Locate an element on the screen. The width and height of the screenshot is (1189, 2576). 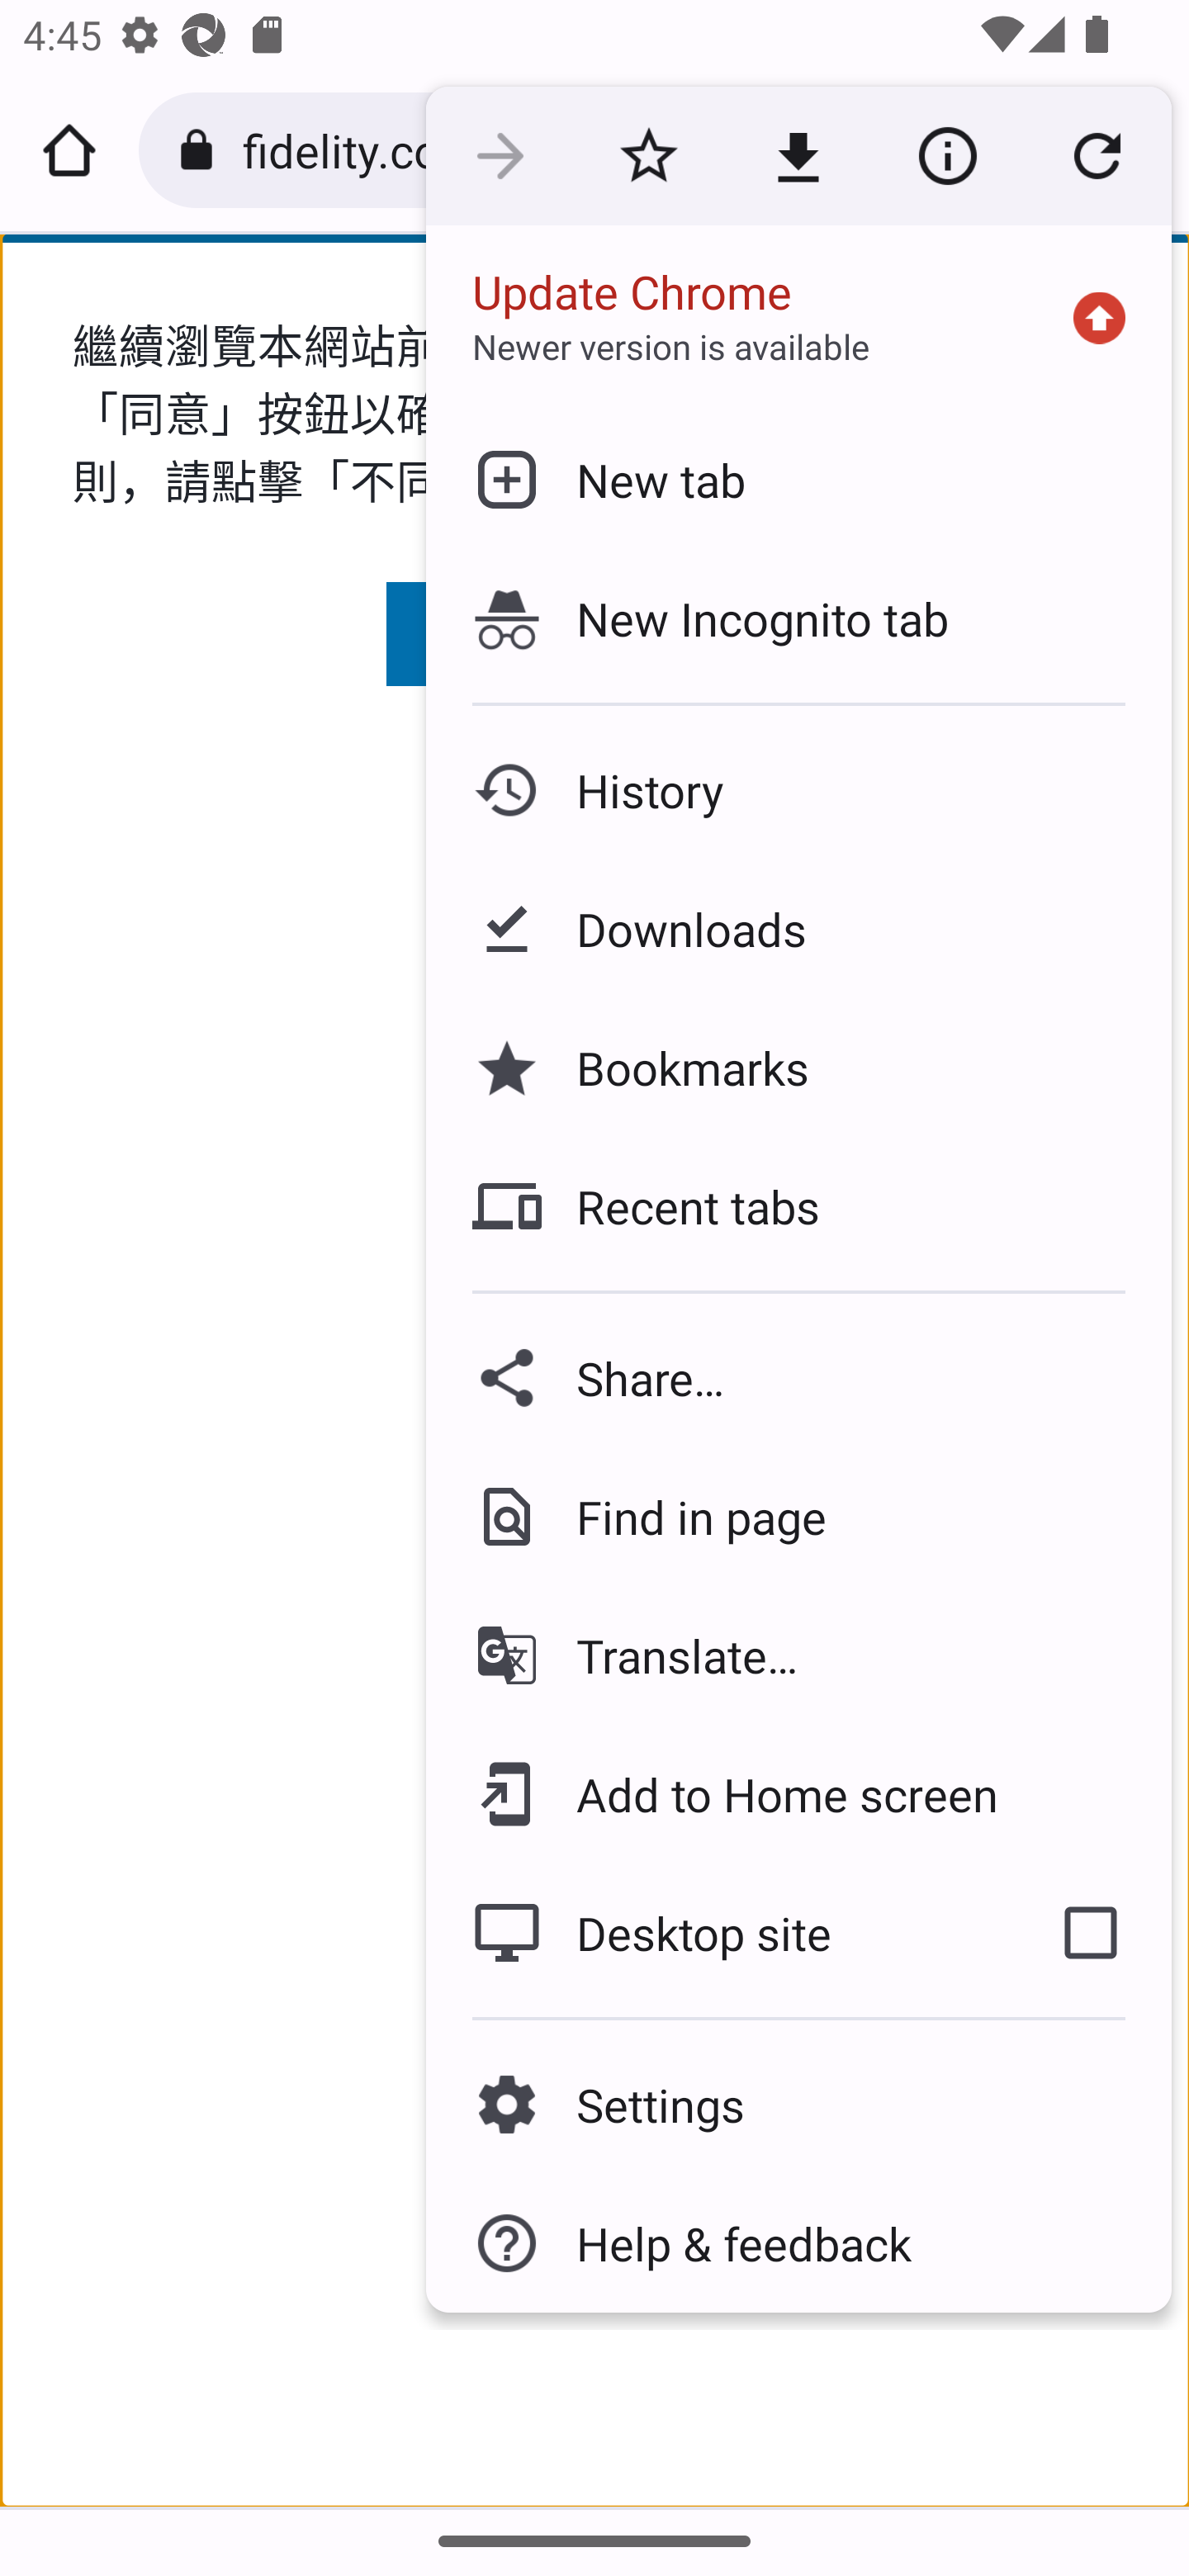
New Incognito tab is located at coordinates (798, 618).